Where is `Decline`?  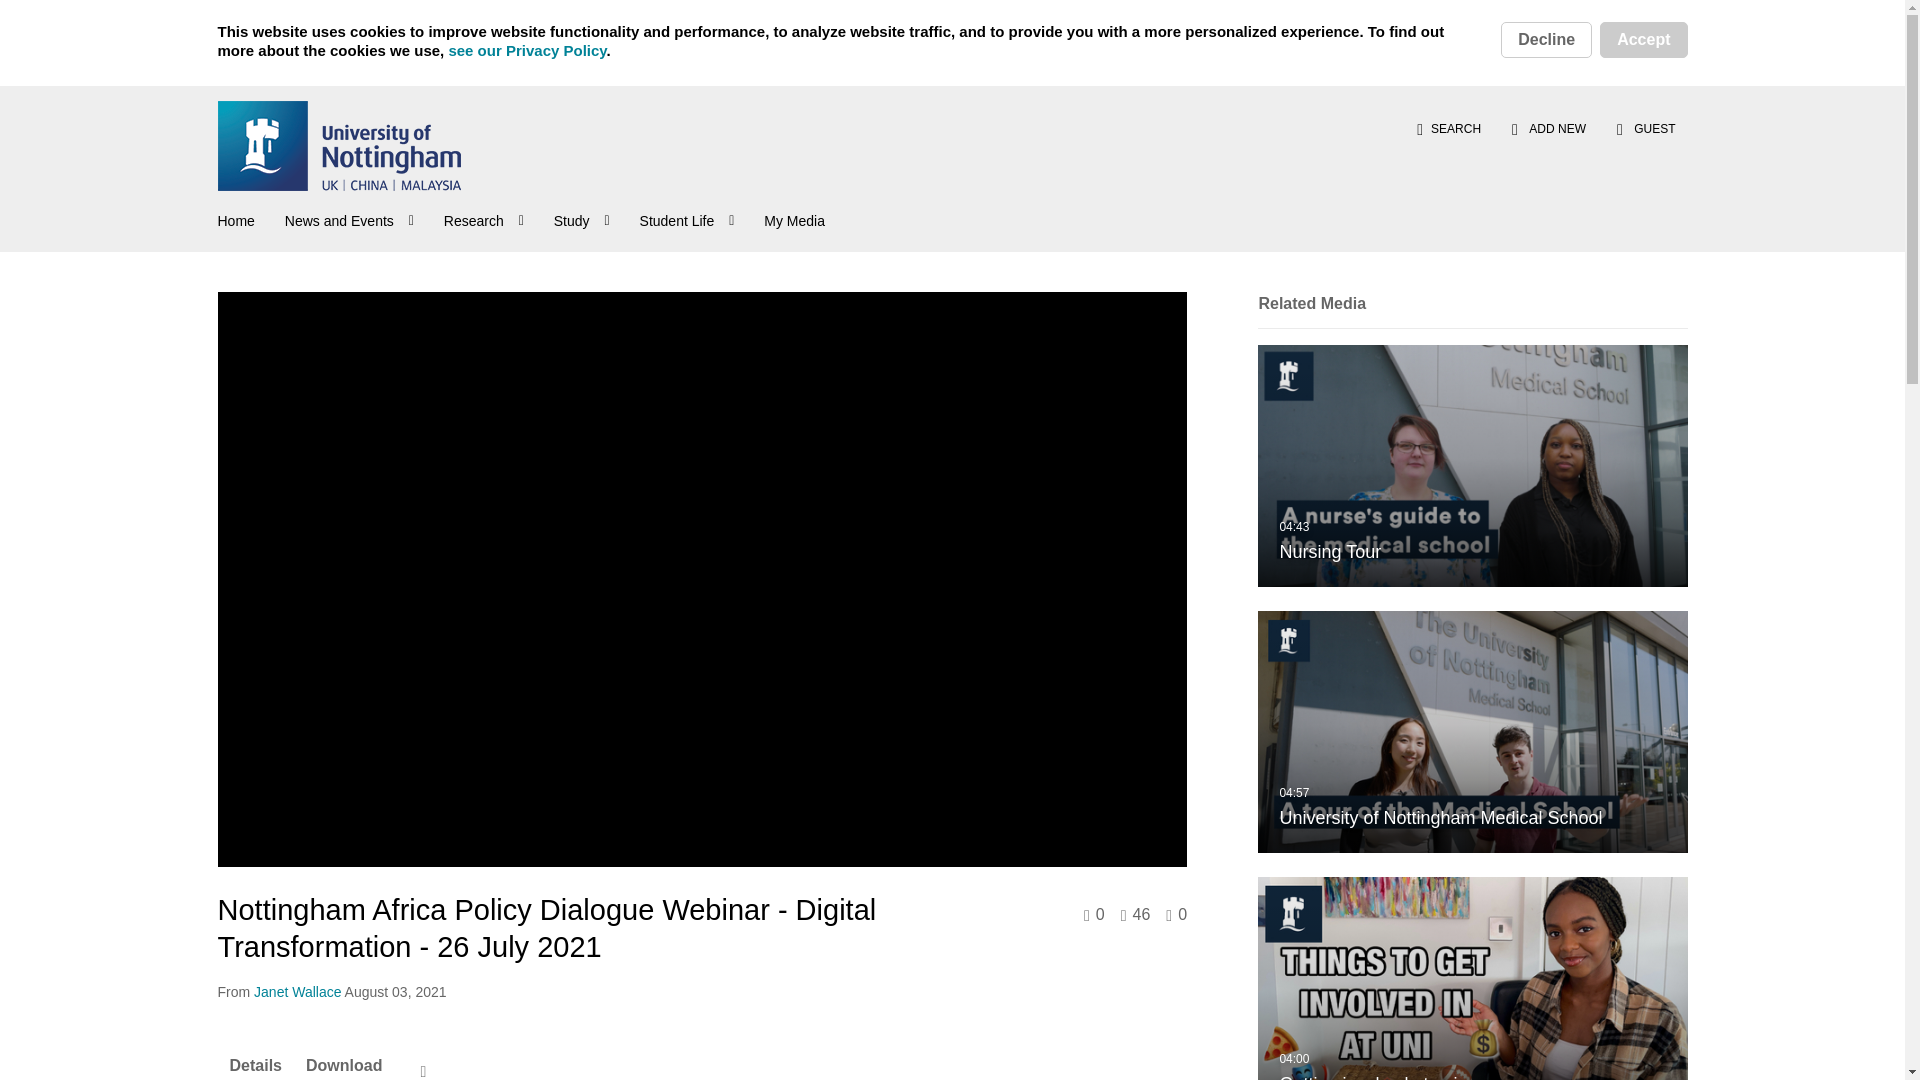 Decline is located at coordinates (1546, 40).